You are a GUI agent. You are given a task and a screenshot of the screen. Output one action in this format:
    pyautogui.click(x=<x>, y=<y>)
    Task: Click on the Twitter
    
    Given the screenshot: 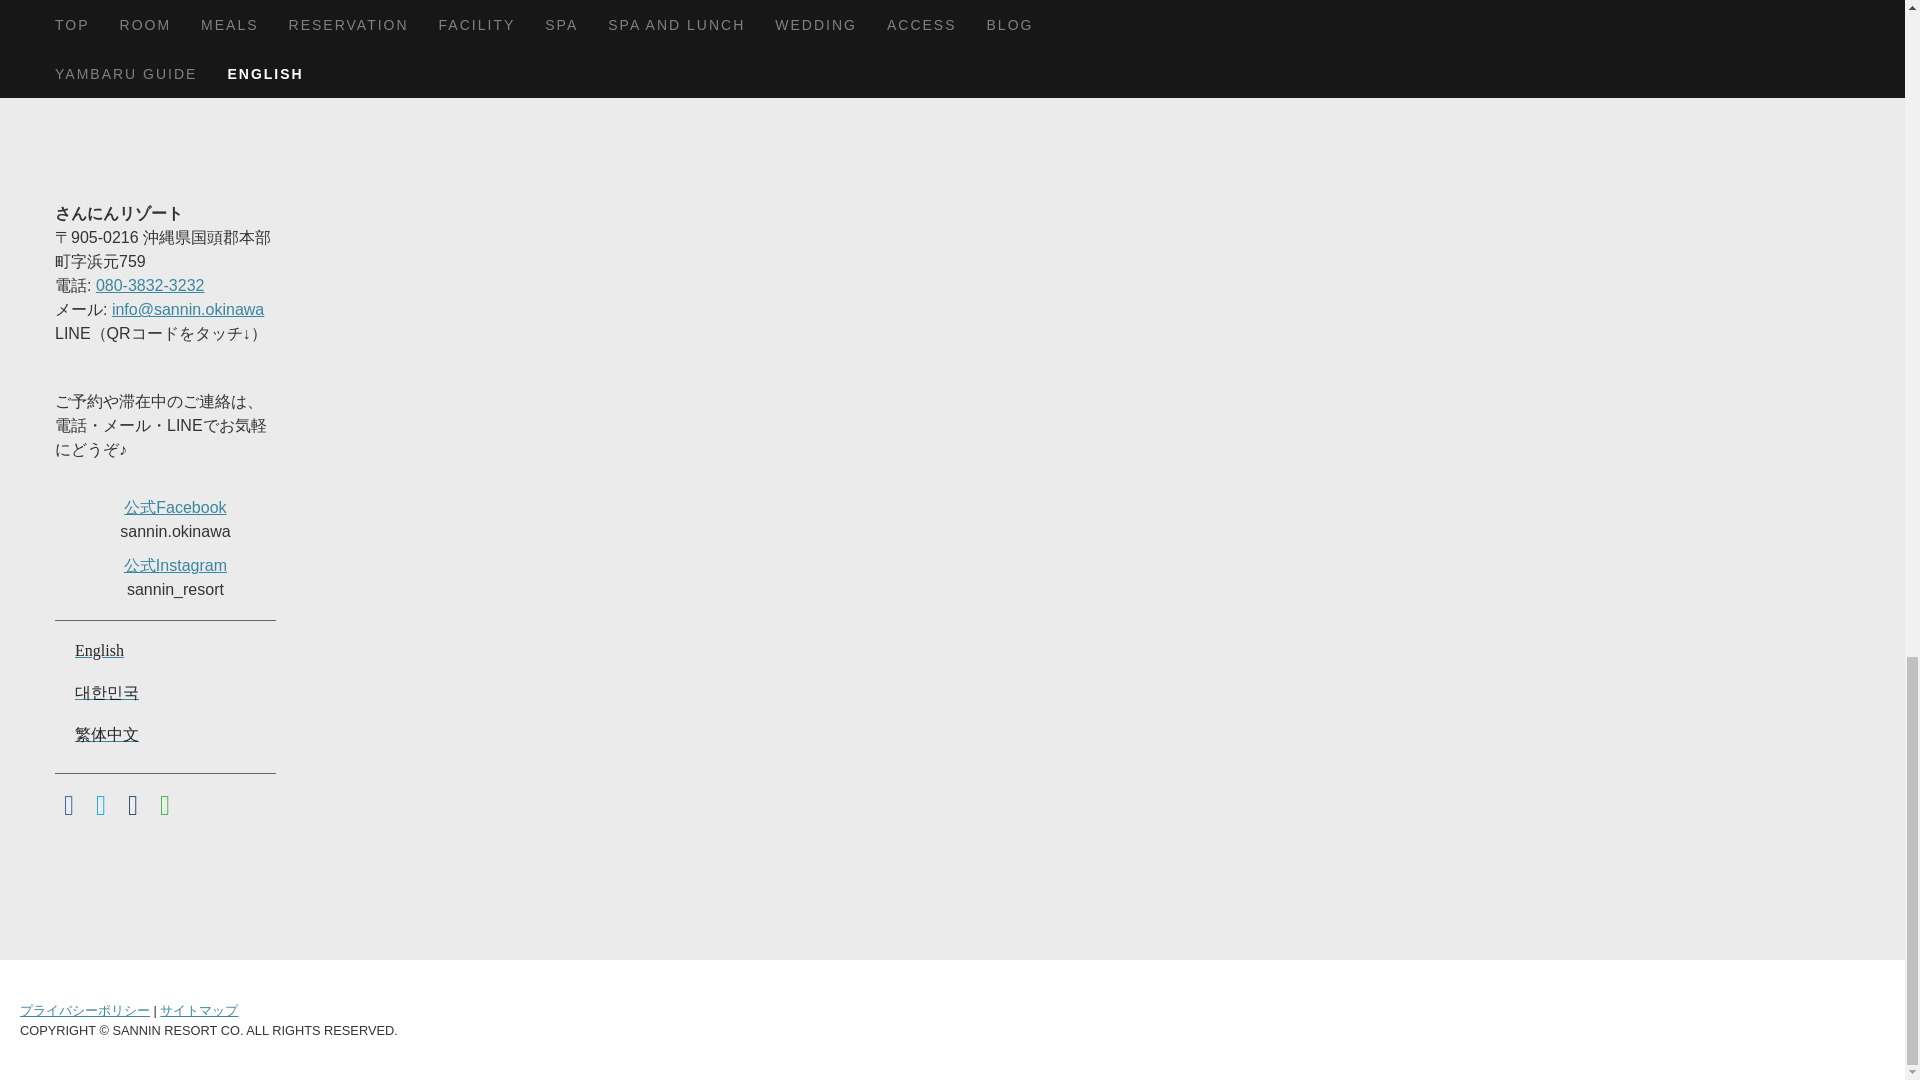 What is the action you would take?
    pyautogui.click(x=100, y=805)
    